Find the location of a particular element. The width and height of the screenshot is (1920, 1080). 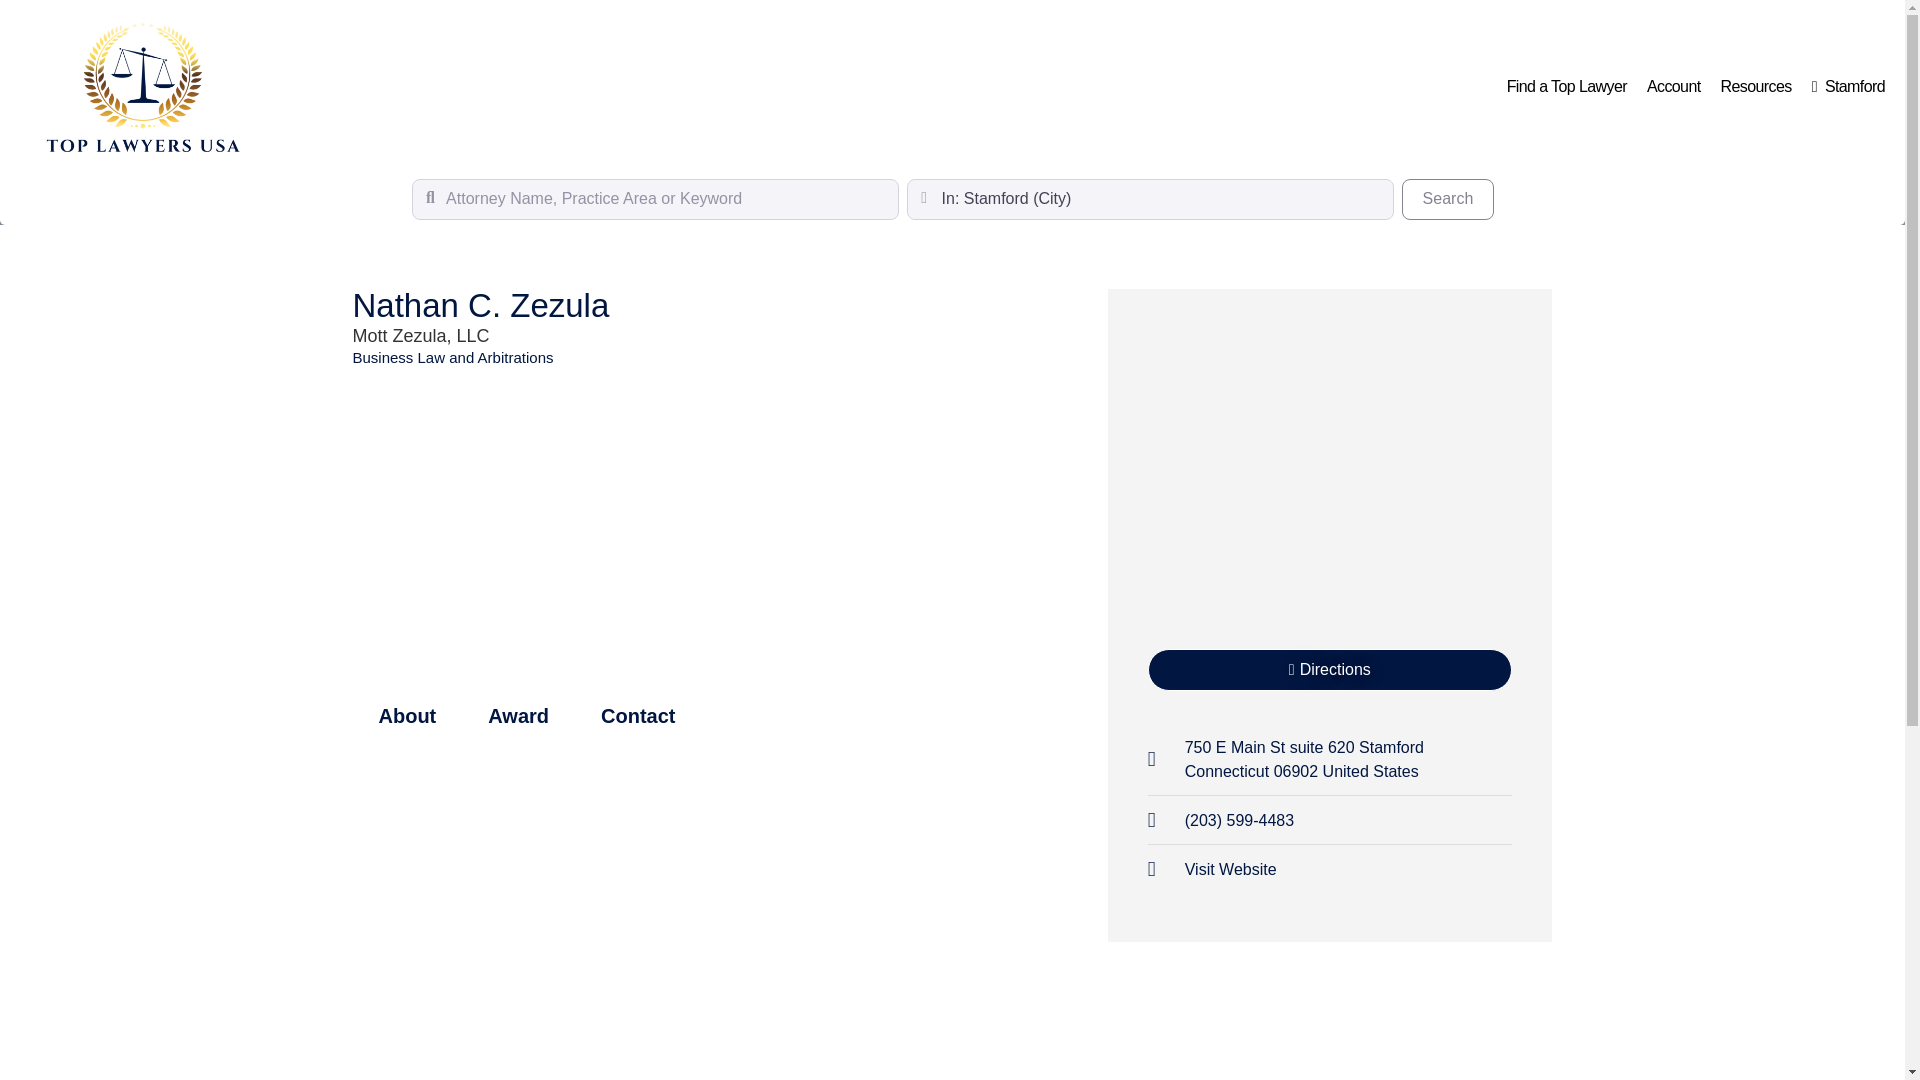

Account is located at coordinates (1567, 86).